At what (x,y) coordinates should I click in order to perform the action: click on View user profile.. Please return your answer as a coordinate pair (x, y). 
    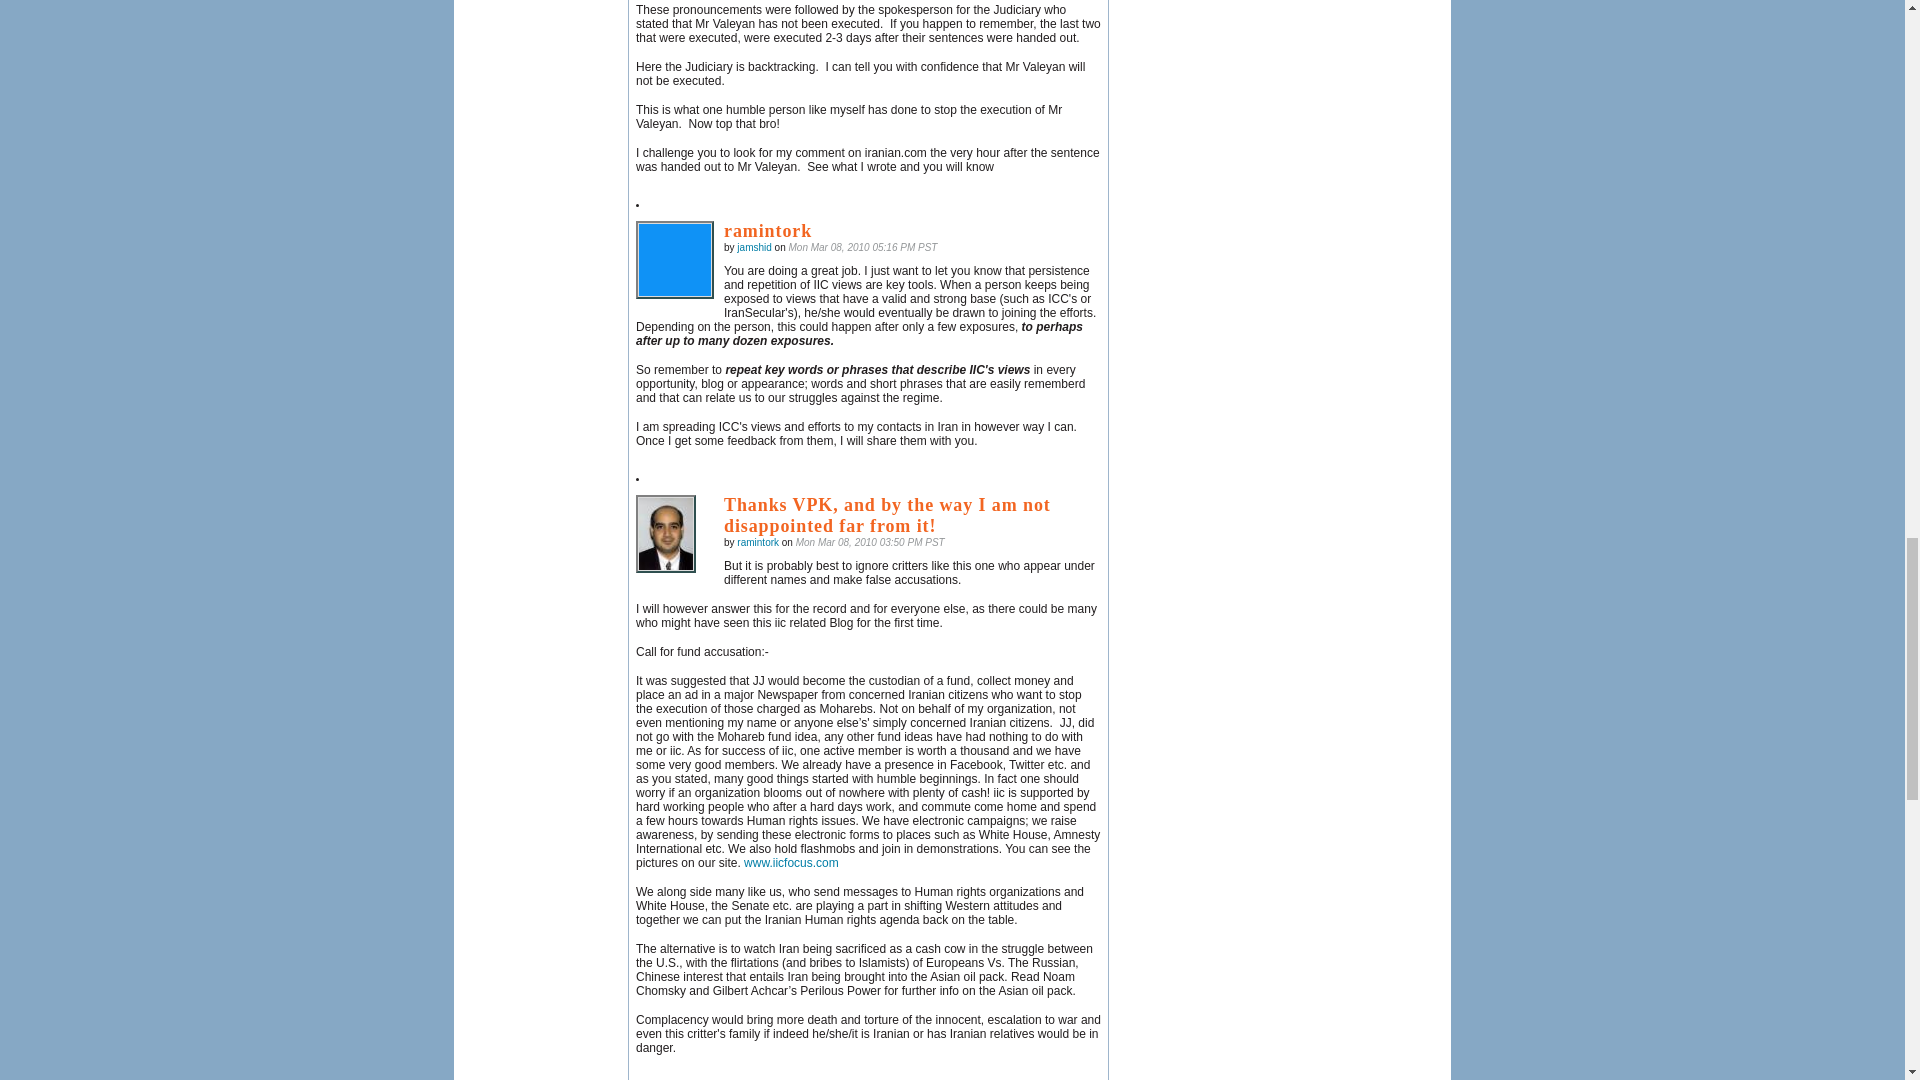
    Looking at the image, I should click on (758, 542).